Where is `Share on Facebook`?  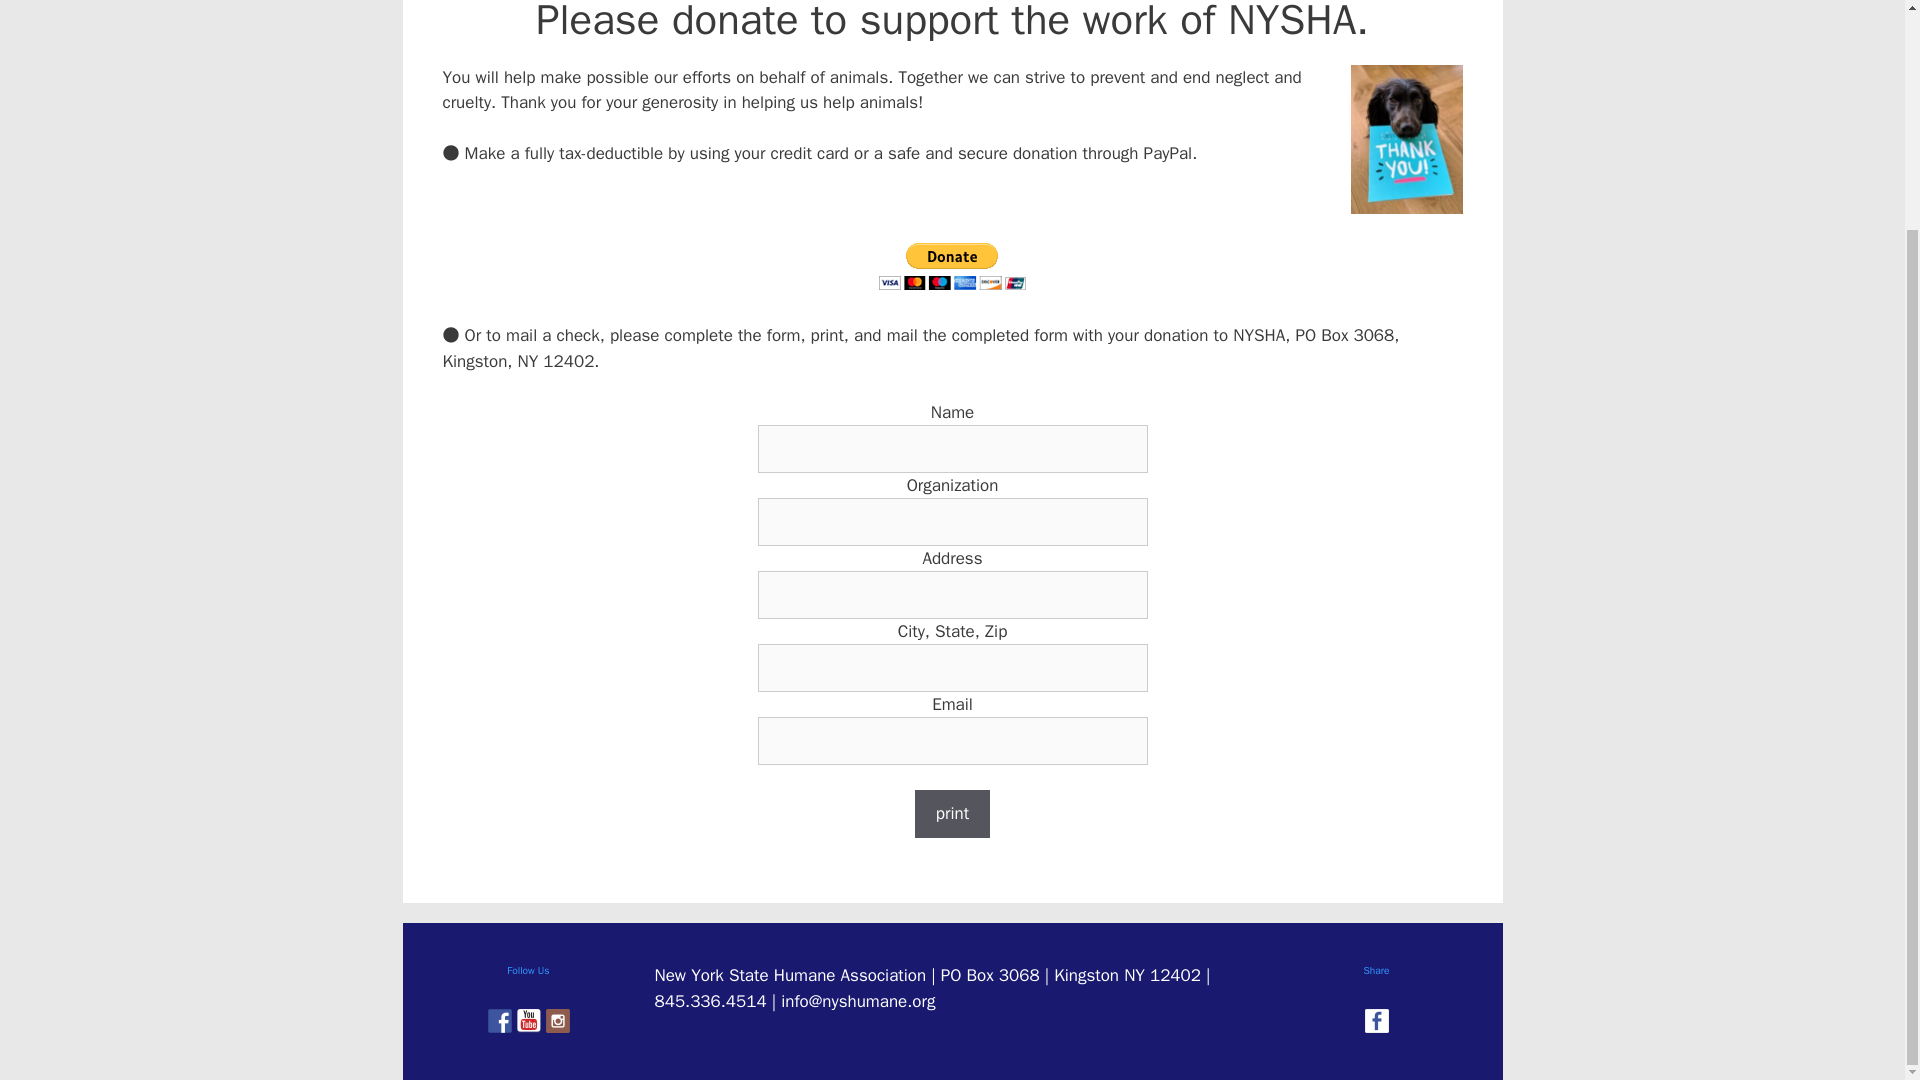 Share on Facebook is located at coordinates (1376, 1020).